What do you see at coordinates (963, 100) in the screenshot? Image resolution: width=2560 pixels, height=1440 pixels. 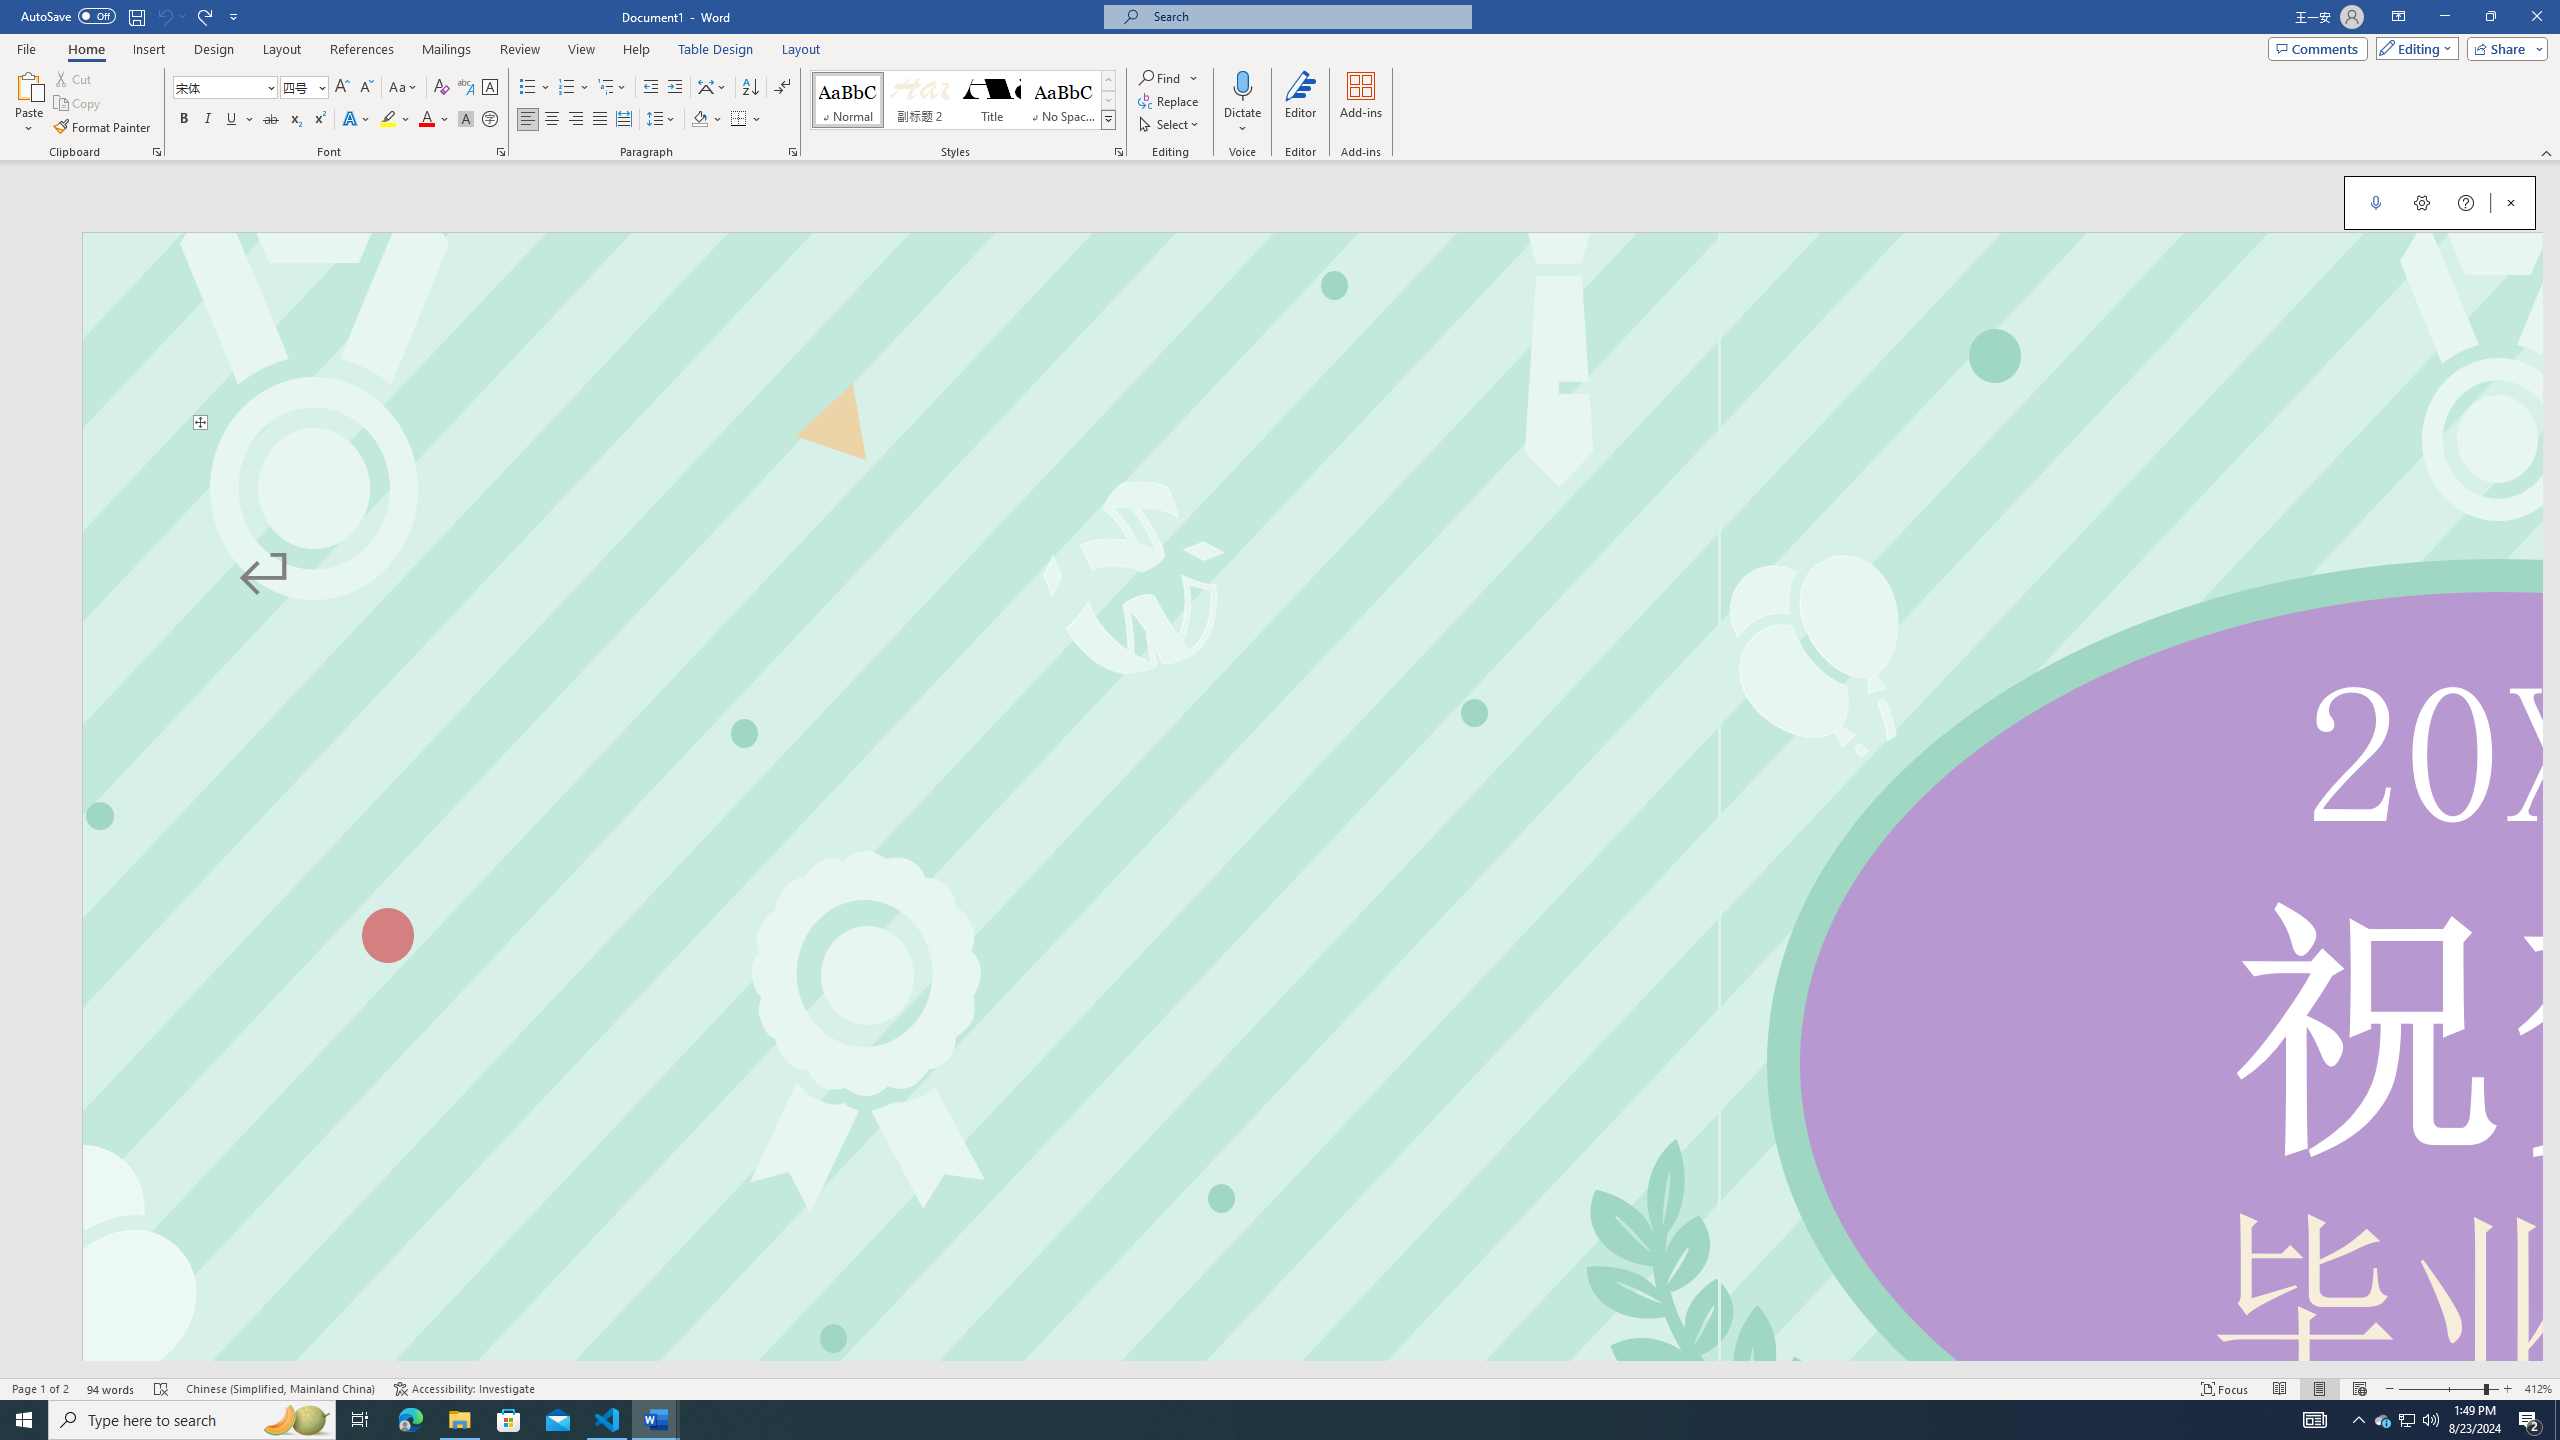 I see `AutomationID: QuickStylesGallery` at bounding box center [963, 100].